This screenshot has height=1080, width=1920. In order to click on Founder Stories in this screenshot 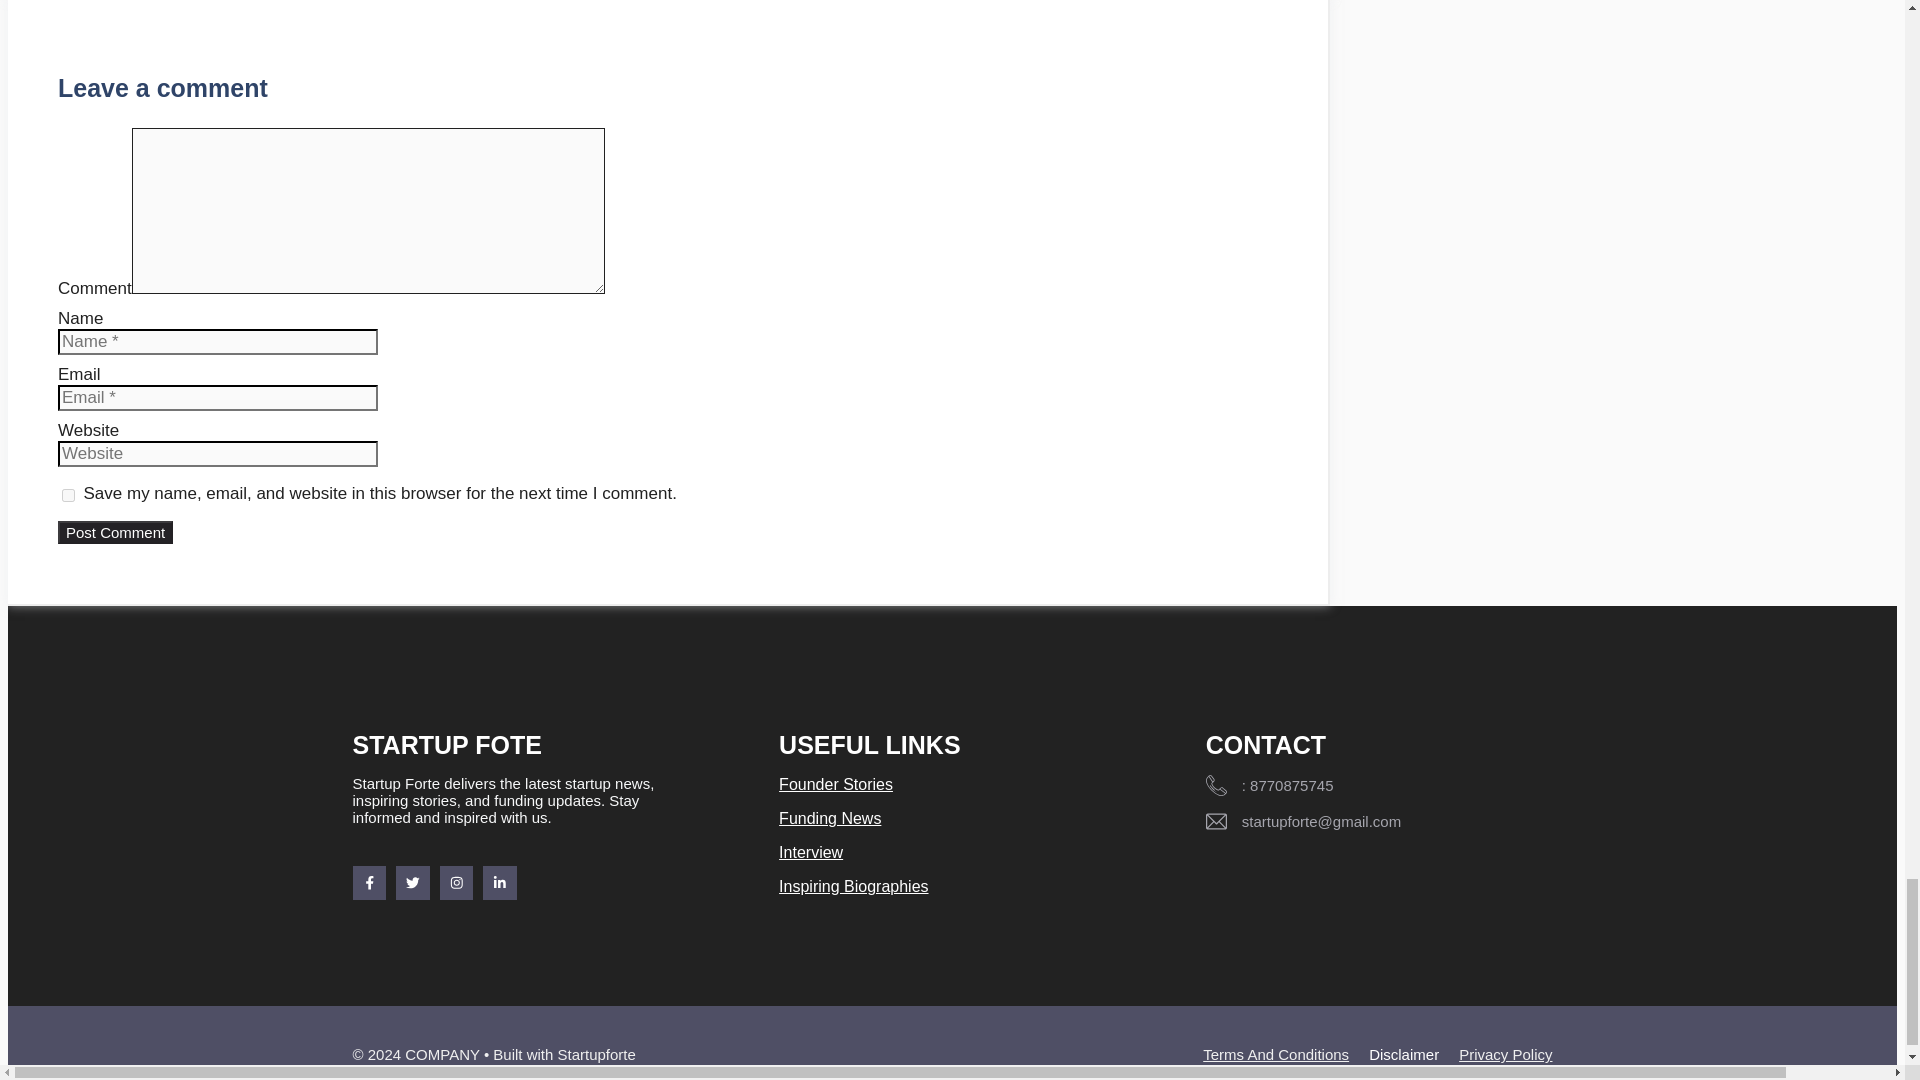, I will do `click(836, 784)`.